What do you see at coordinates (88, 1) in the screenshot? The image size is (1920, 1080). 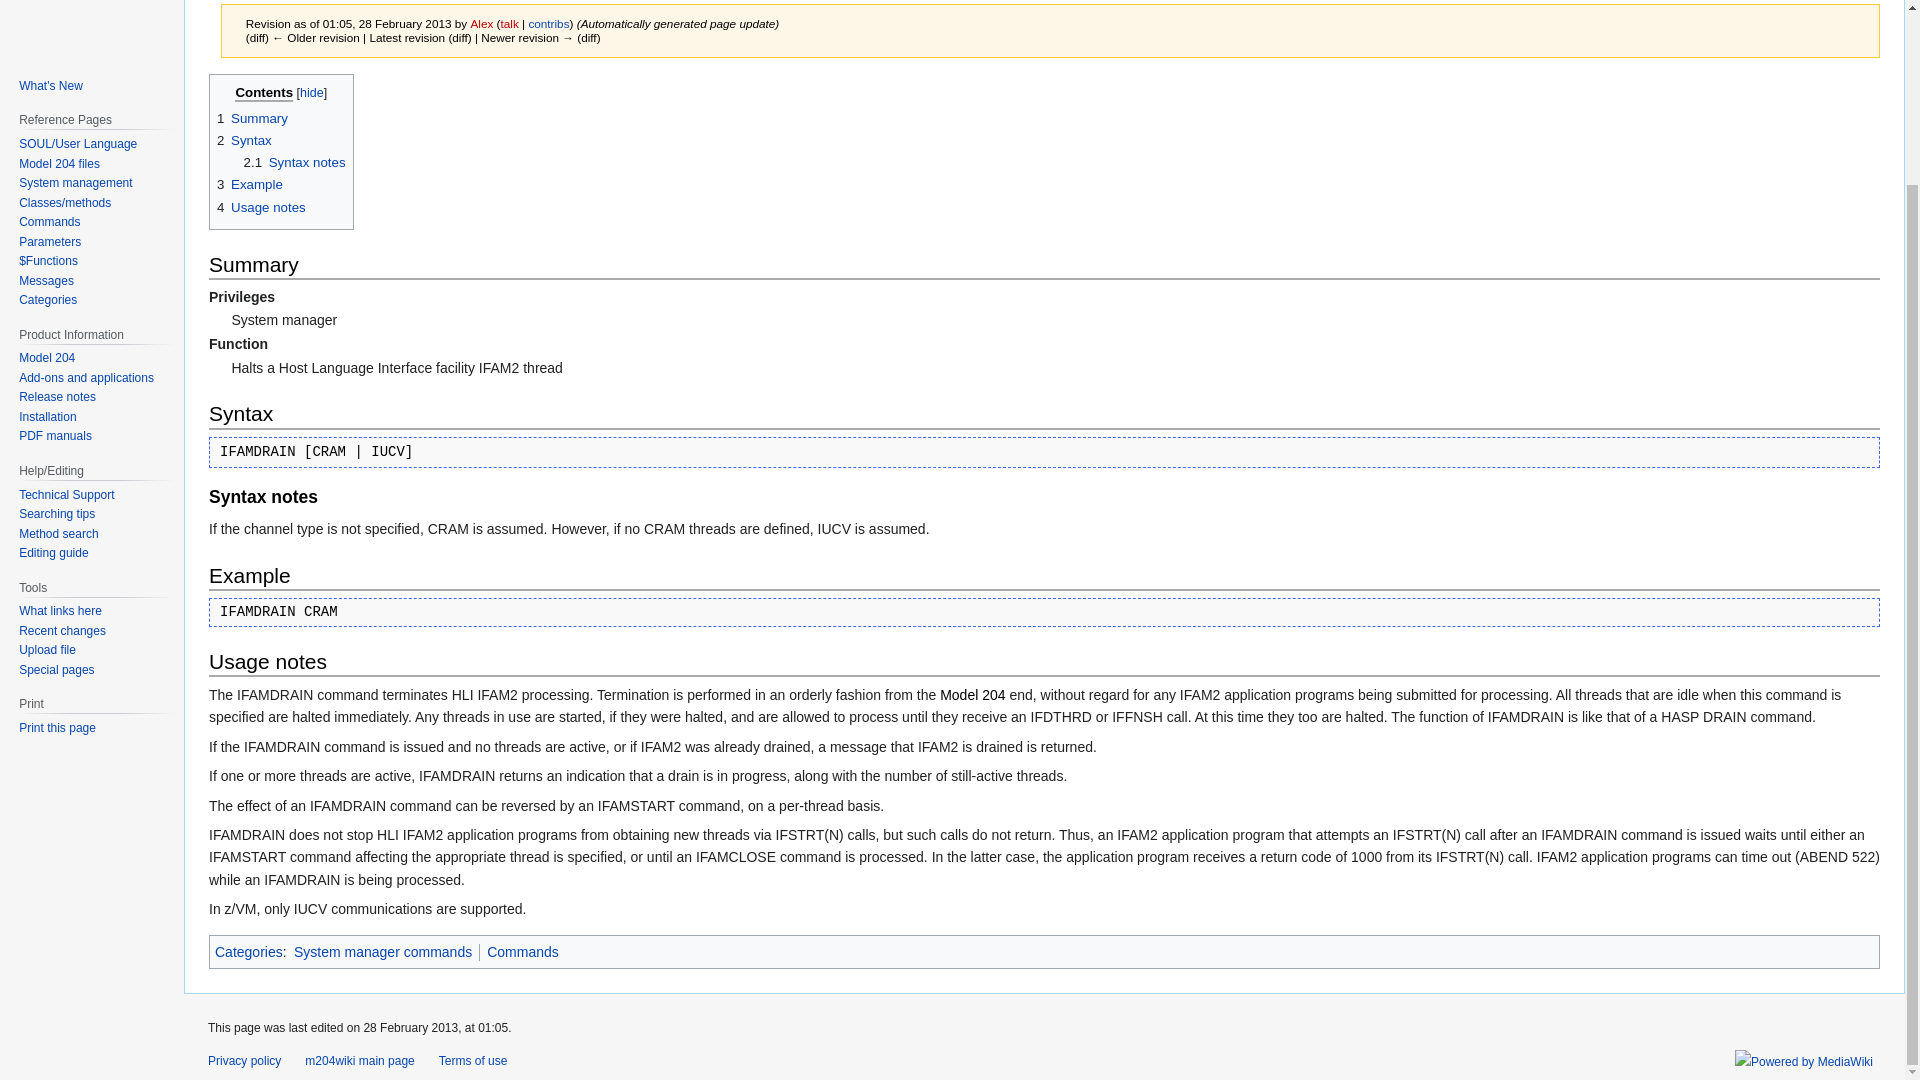 I see `Visit the main page` at bounding box center [88, 1].